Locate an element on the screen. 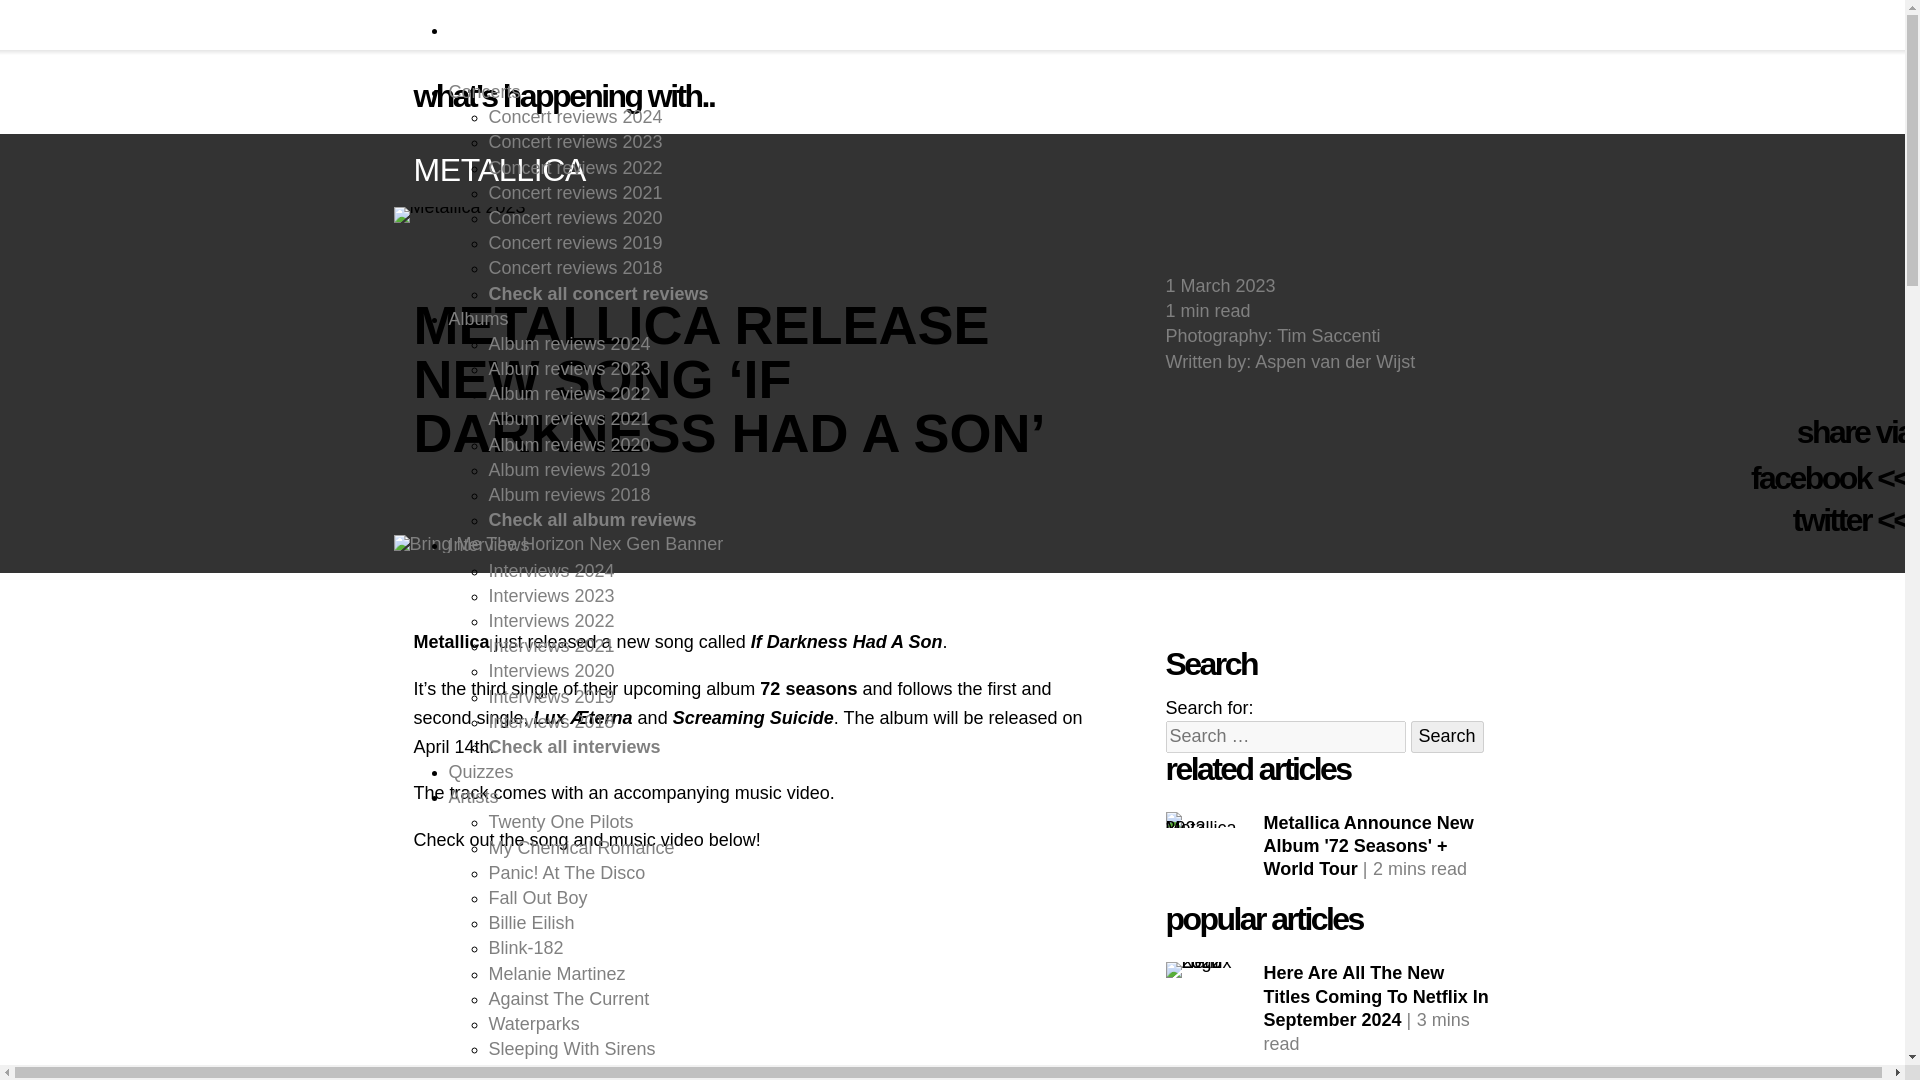  Concerts is located at coordinates (484, 92).